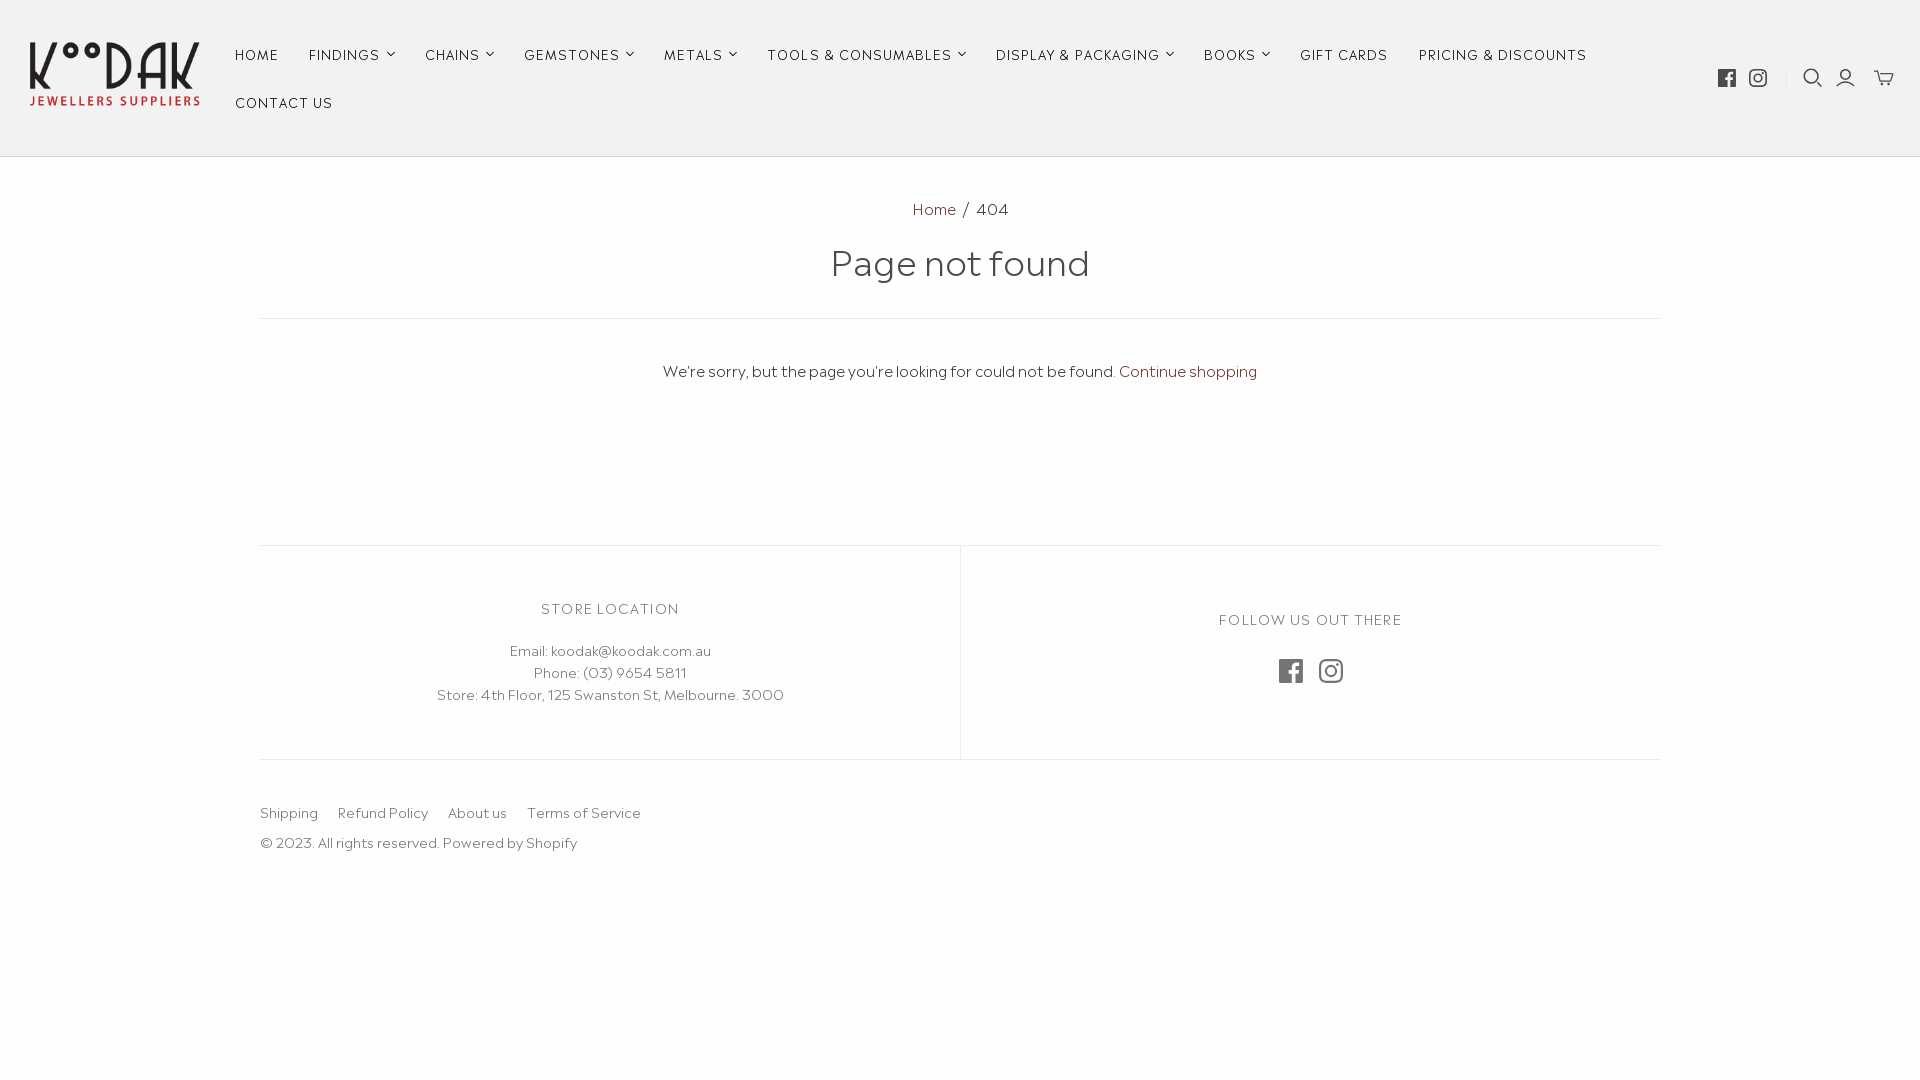 The image size is (1920, 1080). What do you see at coordinates (383, 811) in the screenshot?
I see `Refund Policy` at bounding box center [383, 811].